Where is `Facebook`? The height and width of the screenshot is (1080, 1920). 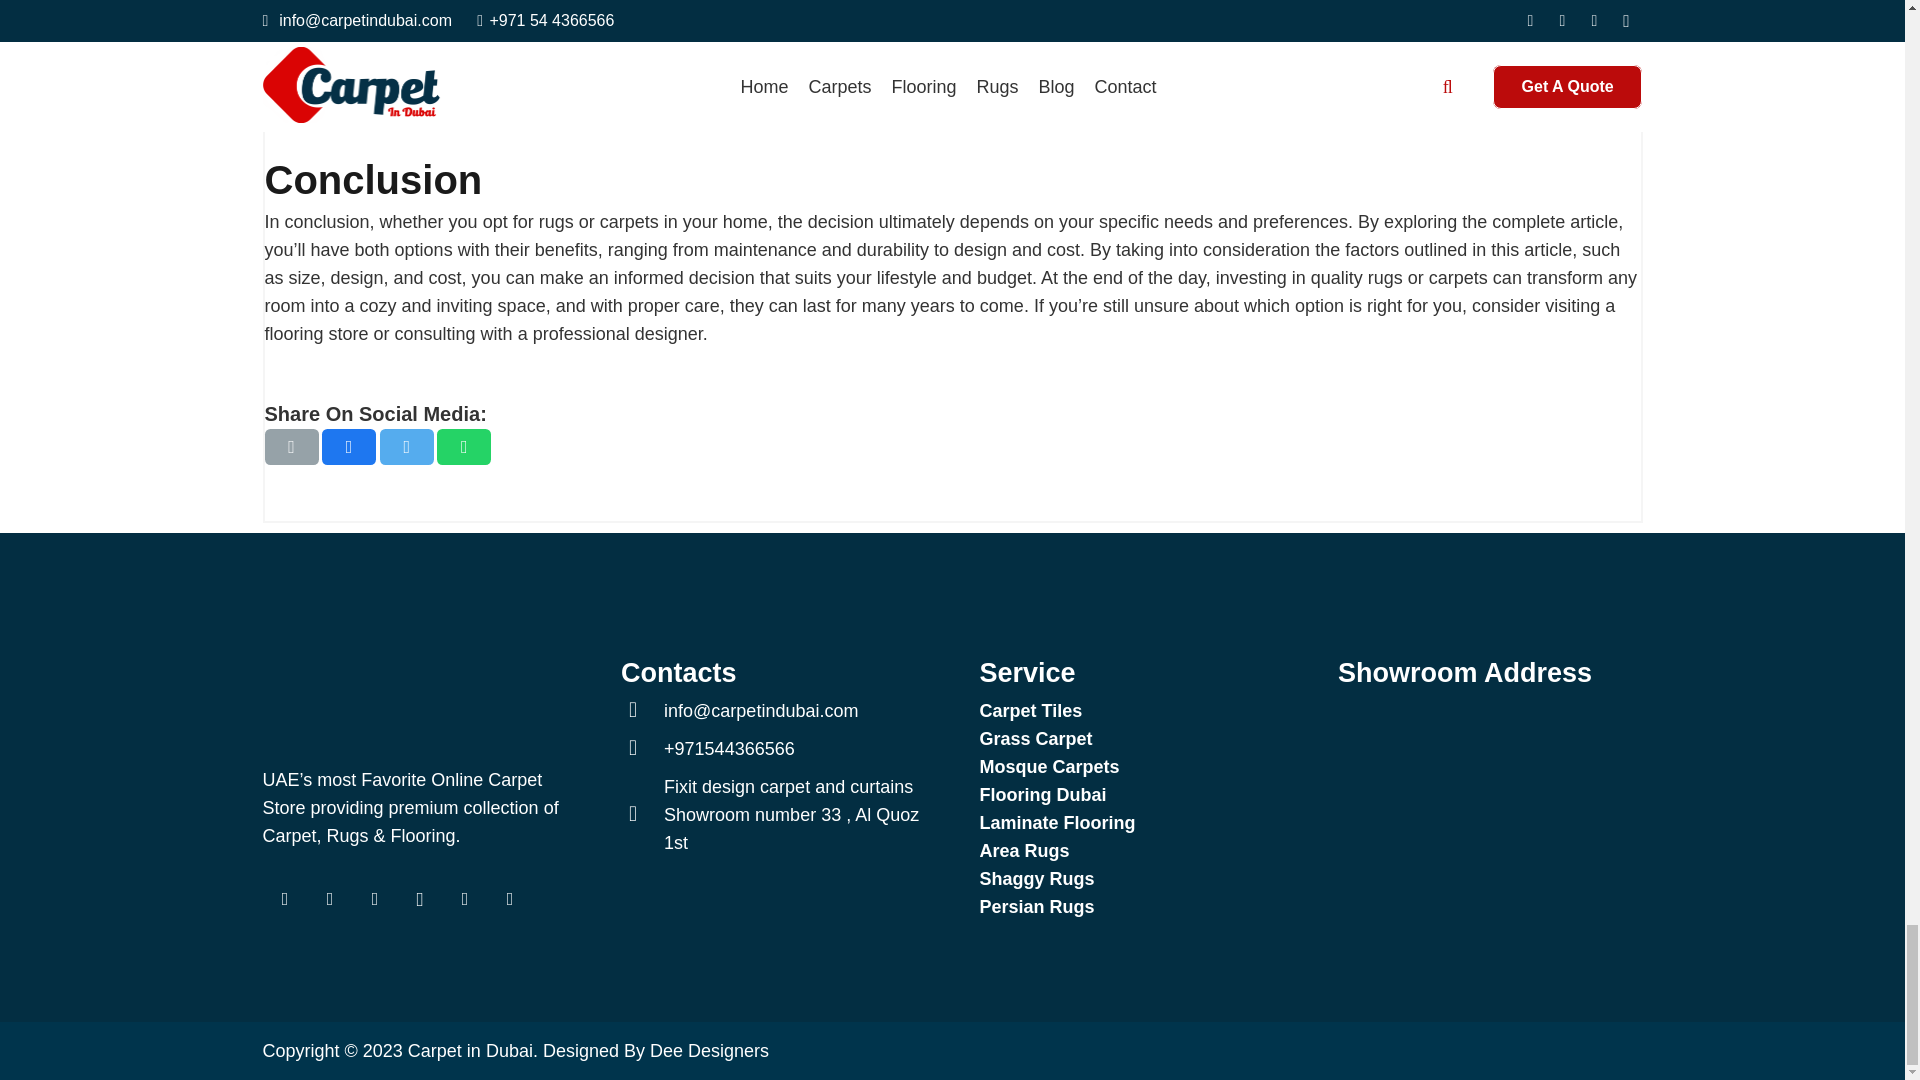
Facebook is located at coordinates (284, 899).